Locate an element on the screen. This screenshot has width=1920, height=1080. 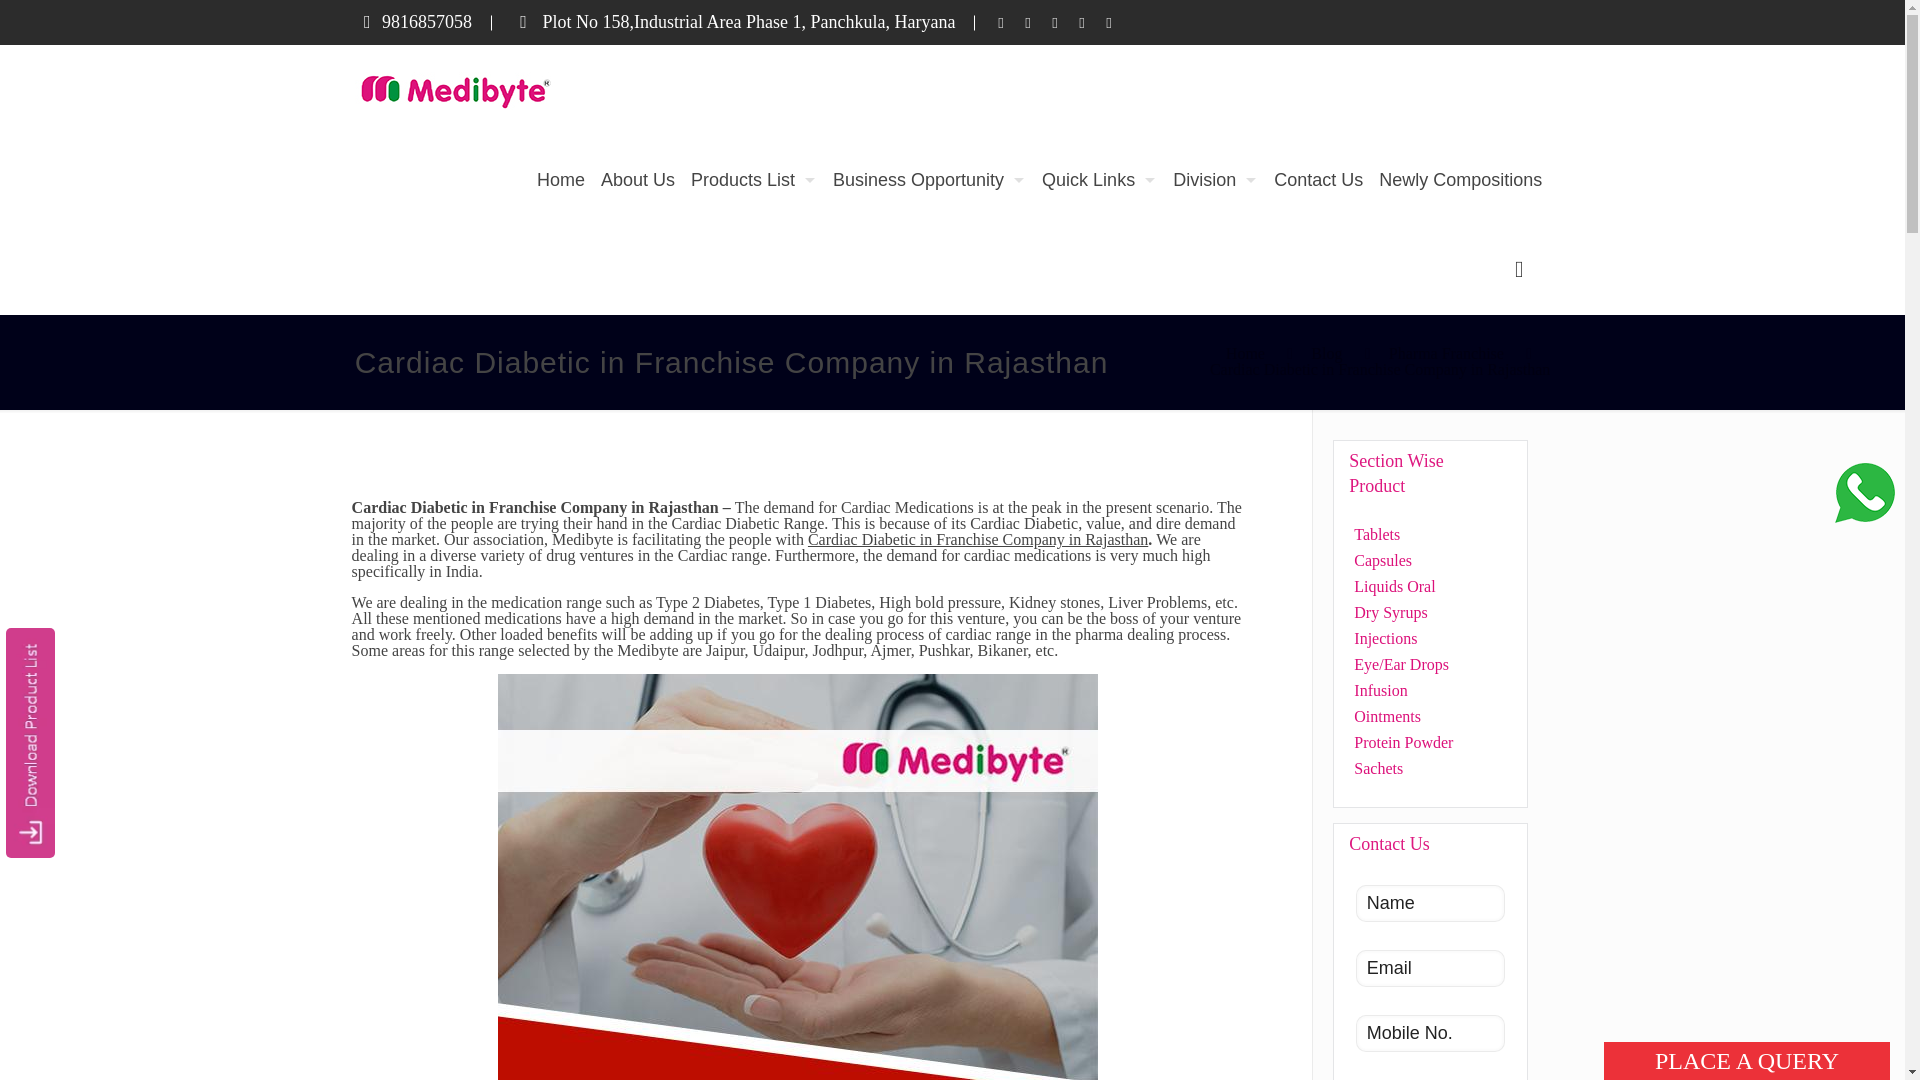
Products List is located at coordinates (754, 180).